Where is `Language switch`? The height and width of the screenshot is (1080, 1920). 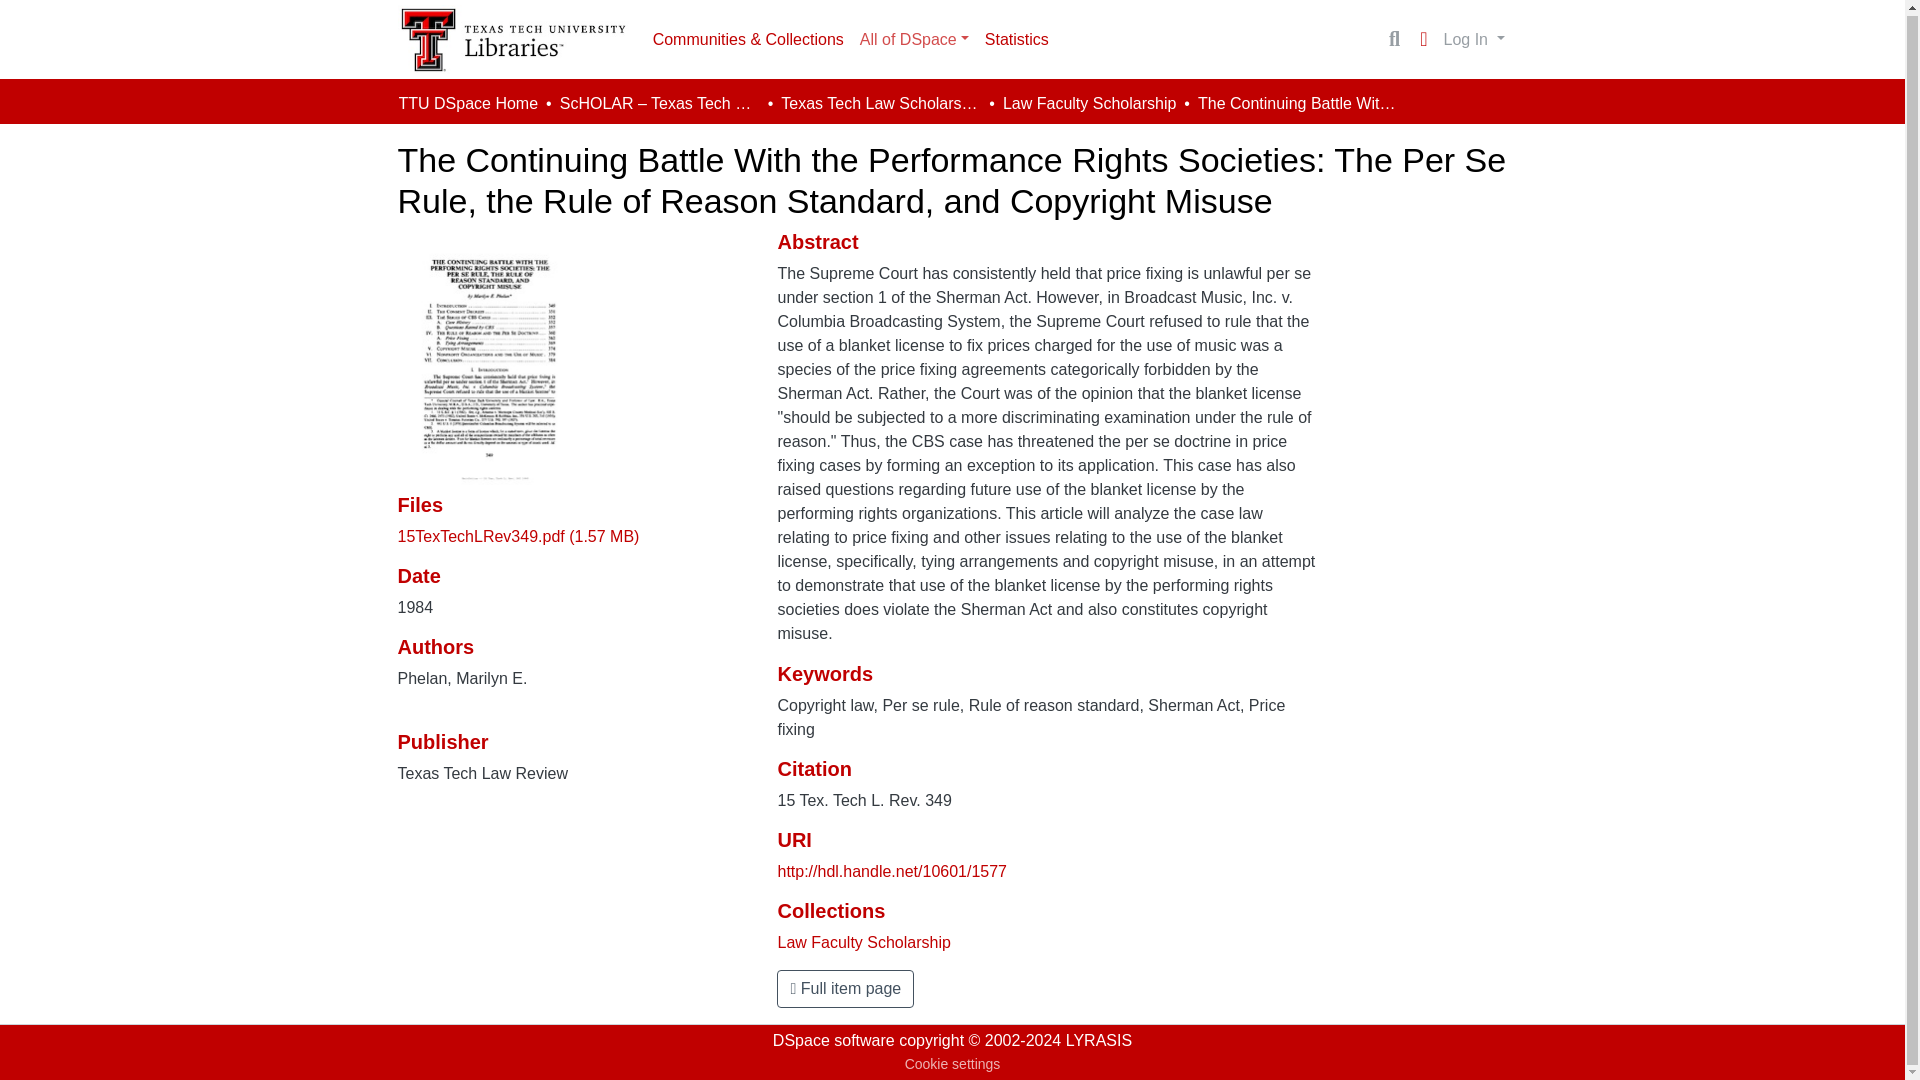
Language switch is located at coordinates (1424, 38).